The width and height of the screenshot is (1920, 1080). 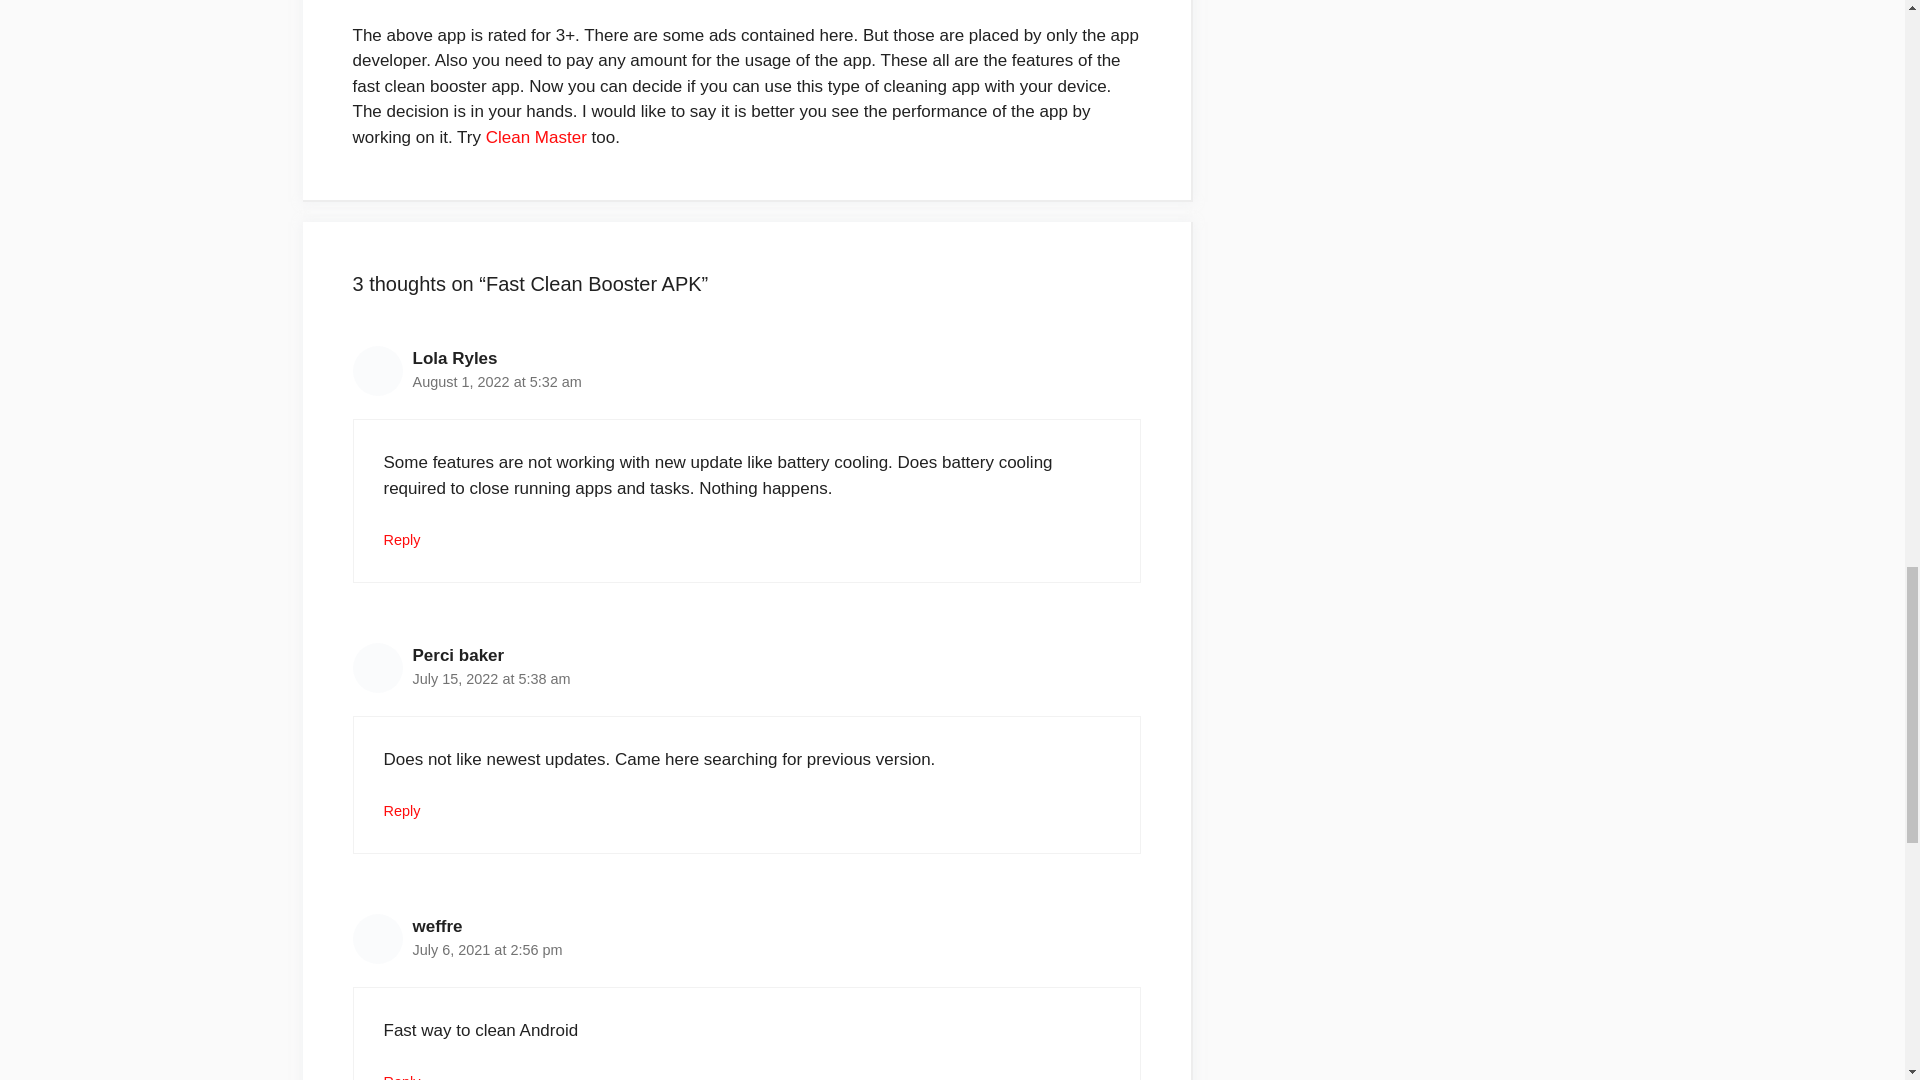 What do you see at coordinates (491, 678) in the screenshot?
I see `July 15, 2022 at 5:38 am` at bounding box center [491, 678].